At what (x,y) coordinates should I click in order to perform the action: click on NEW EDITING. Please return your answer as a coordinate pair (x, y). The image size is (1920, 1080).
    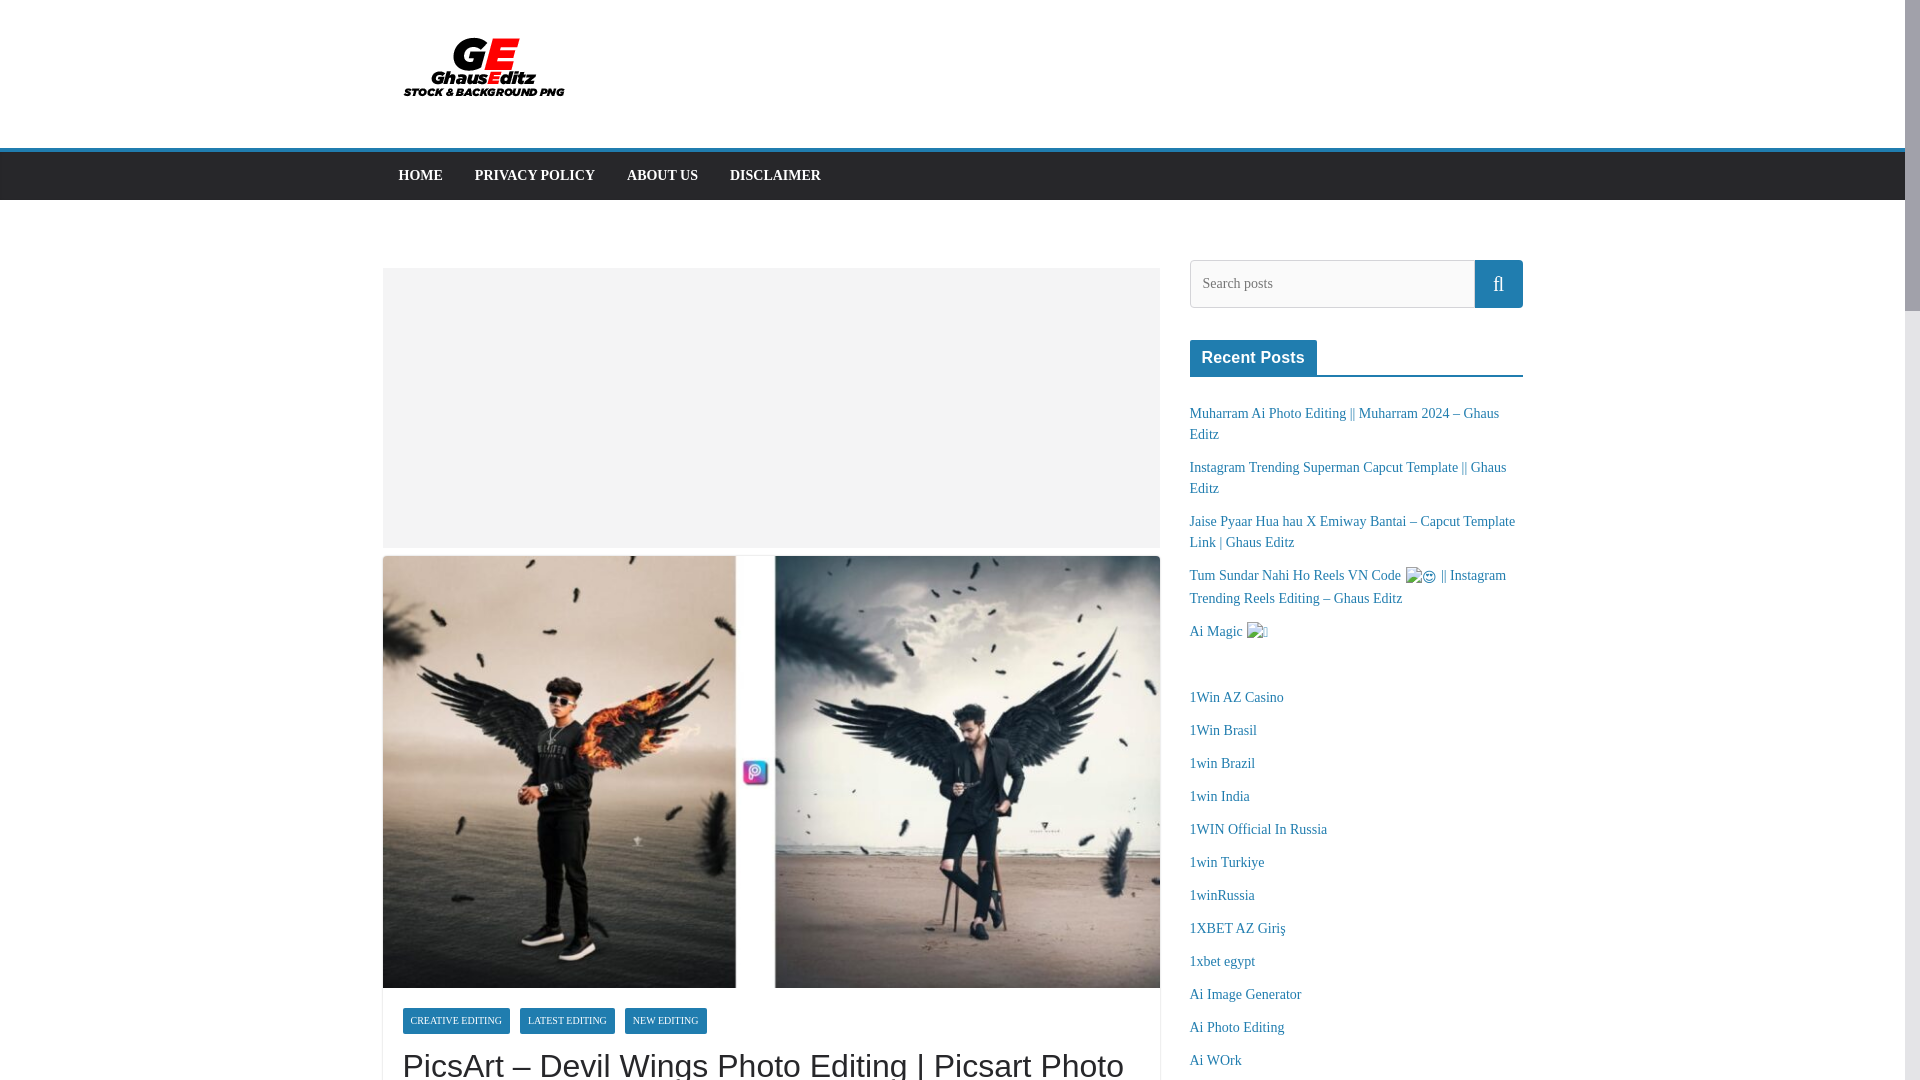
    Looking at the image, I should click on (666, 1020).